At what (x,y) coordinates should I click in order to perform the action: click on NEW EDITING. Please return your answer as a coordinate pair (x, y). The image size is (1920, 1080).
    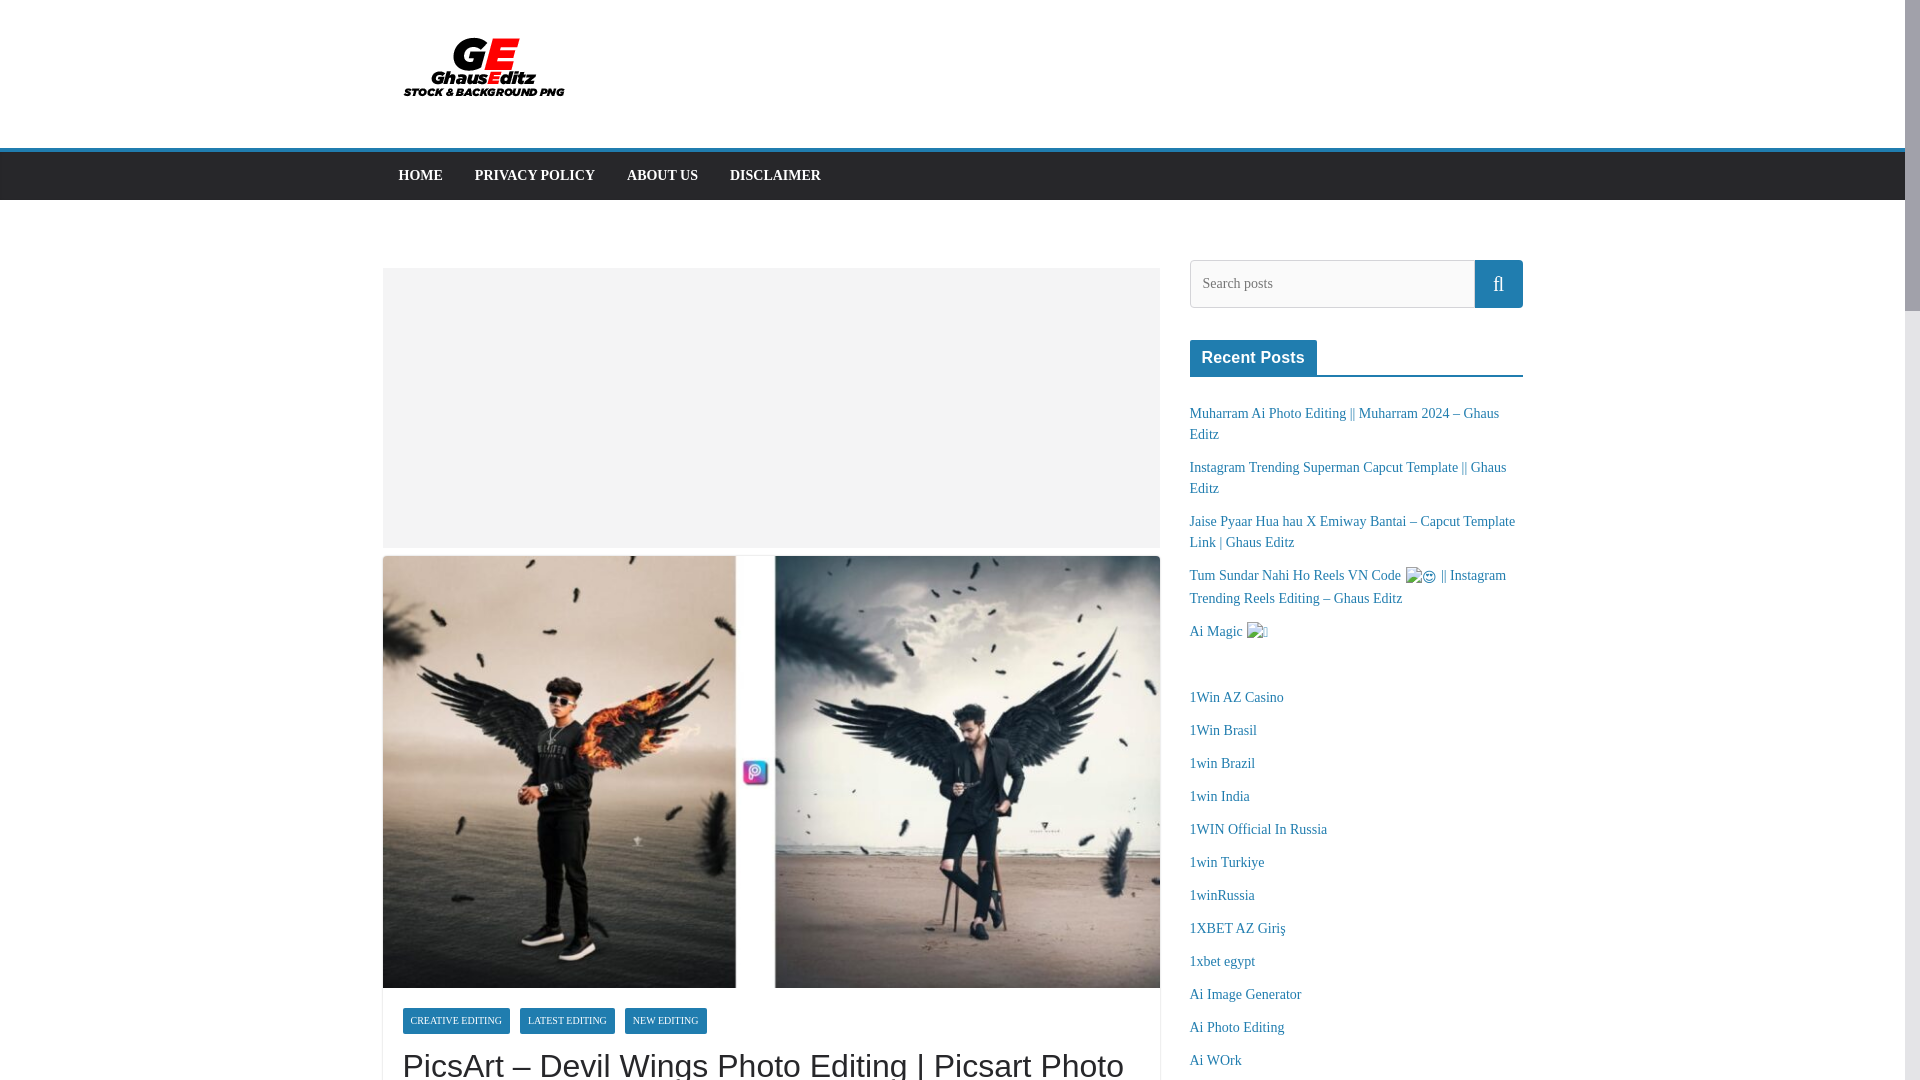
    Looking at the image, I should click on (666, 1020).